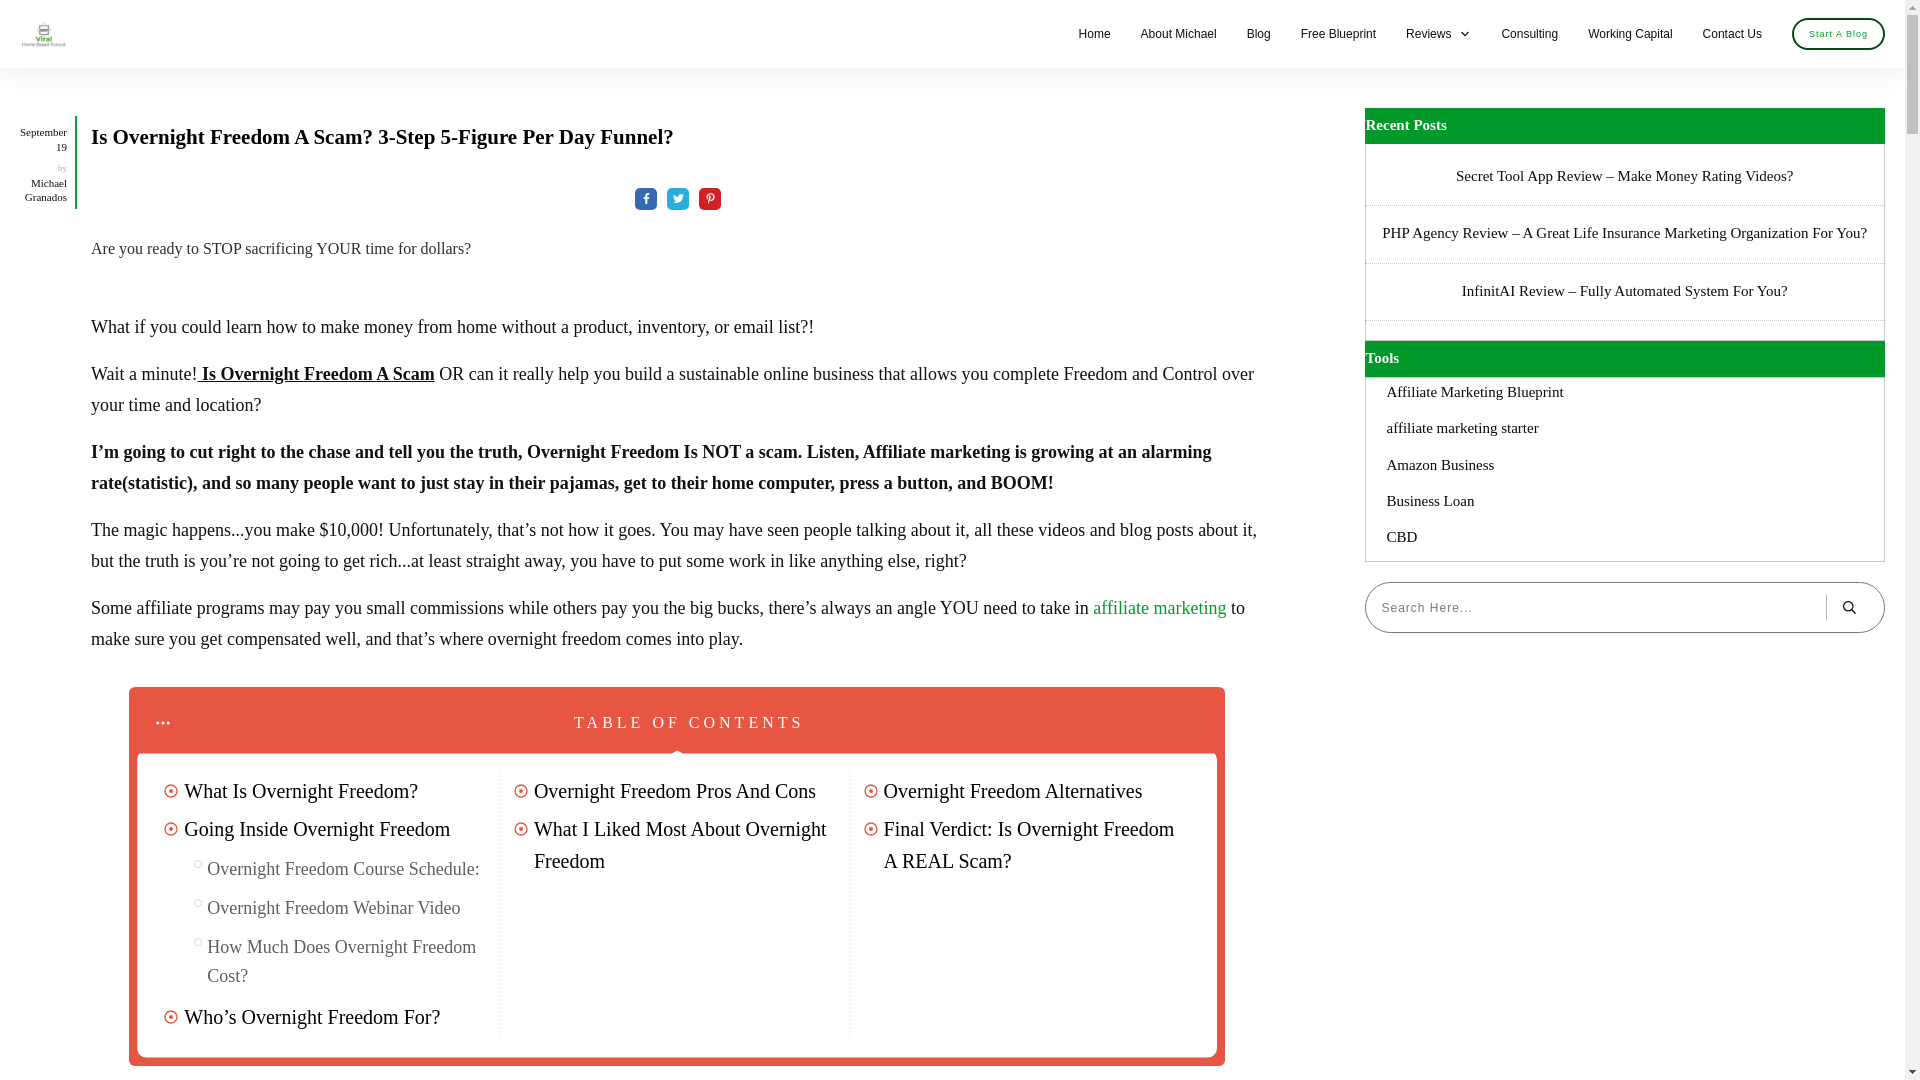 The height and width of the screenshot is (1080, 1920). What do you see at coordinates (1258, 34) in the screenshot?
I see `Blog` at bounding box center [1258, 34].